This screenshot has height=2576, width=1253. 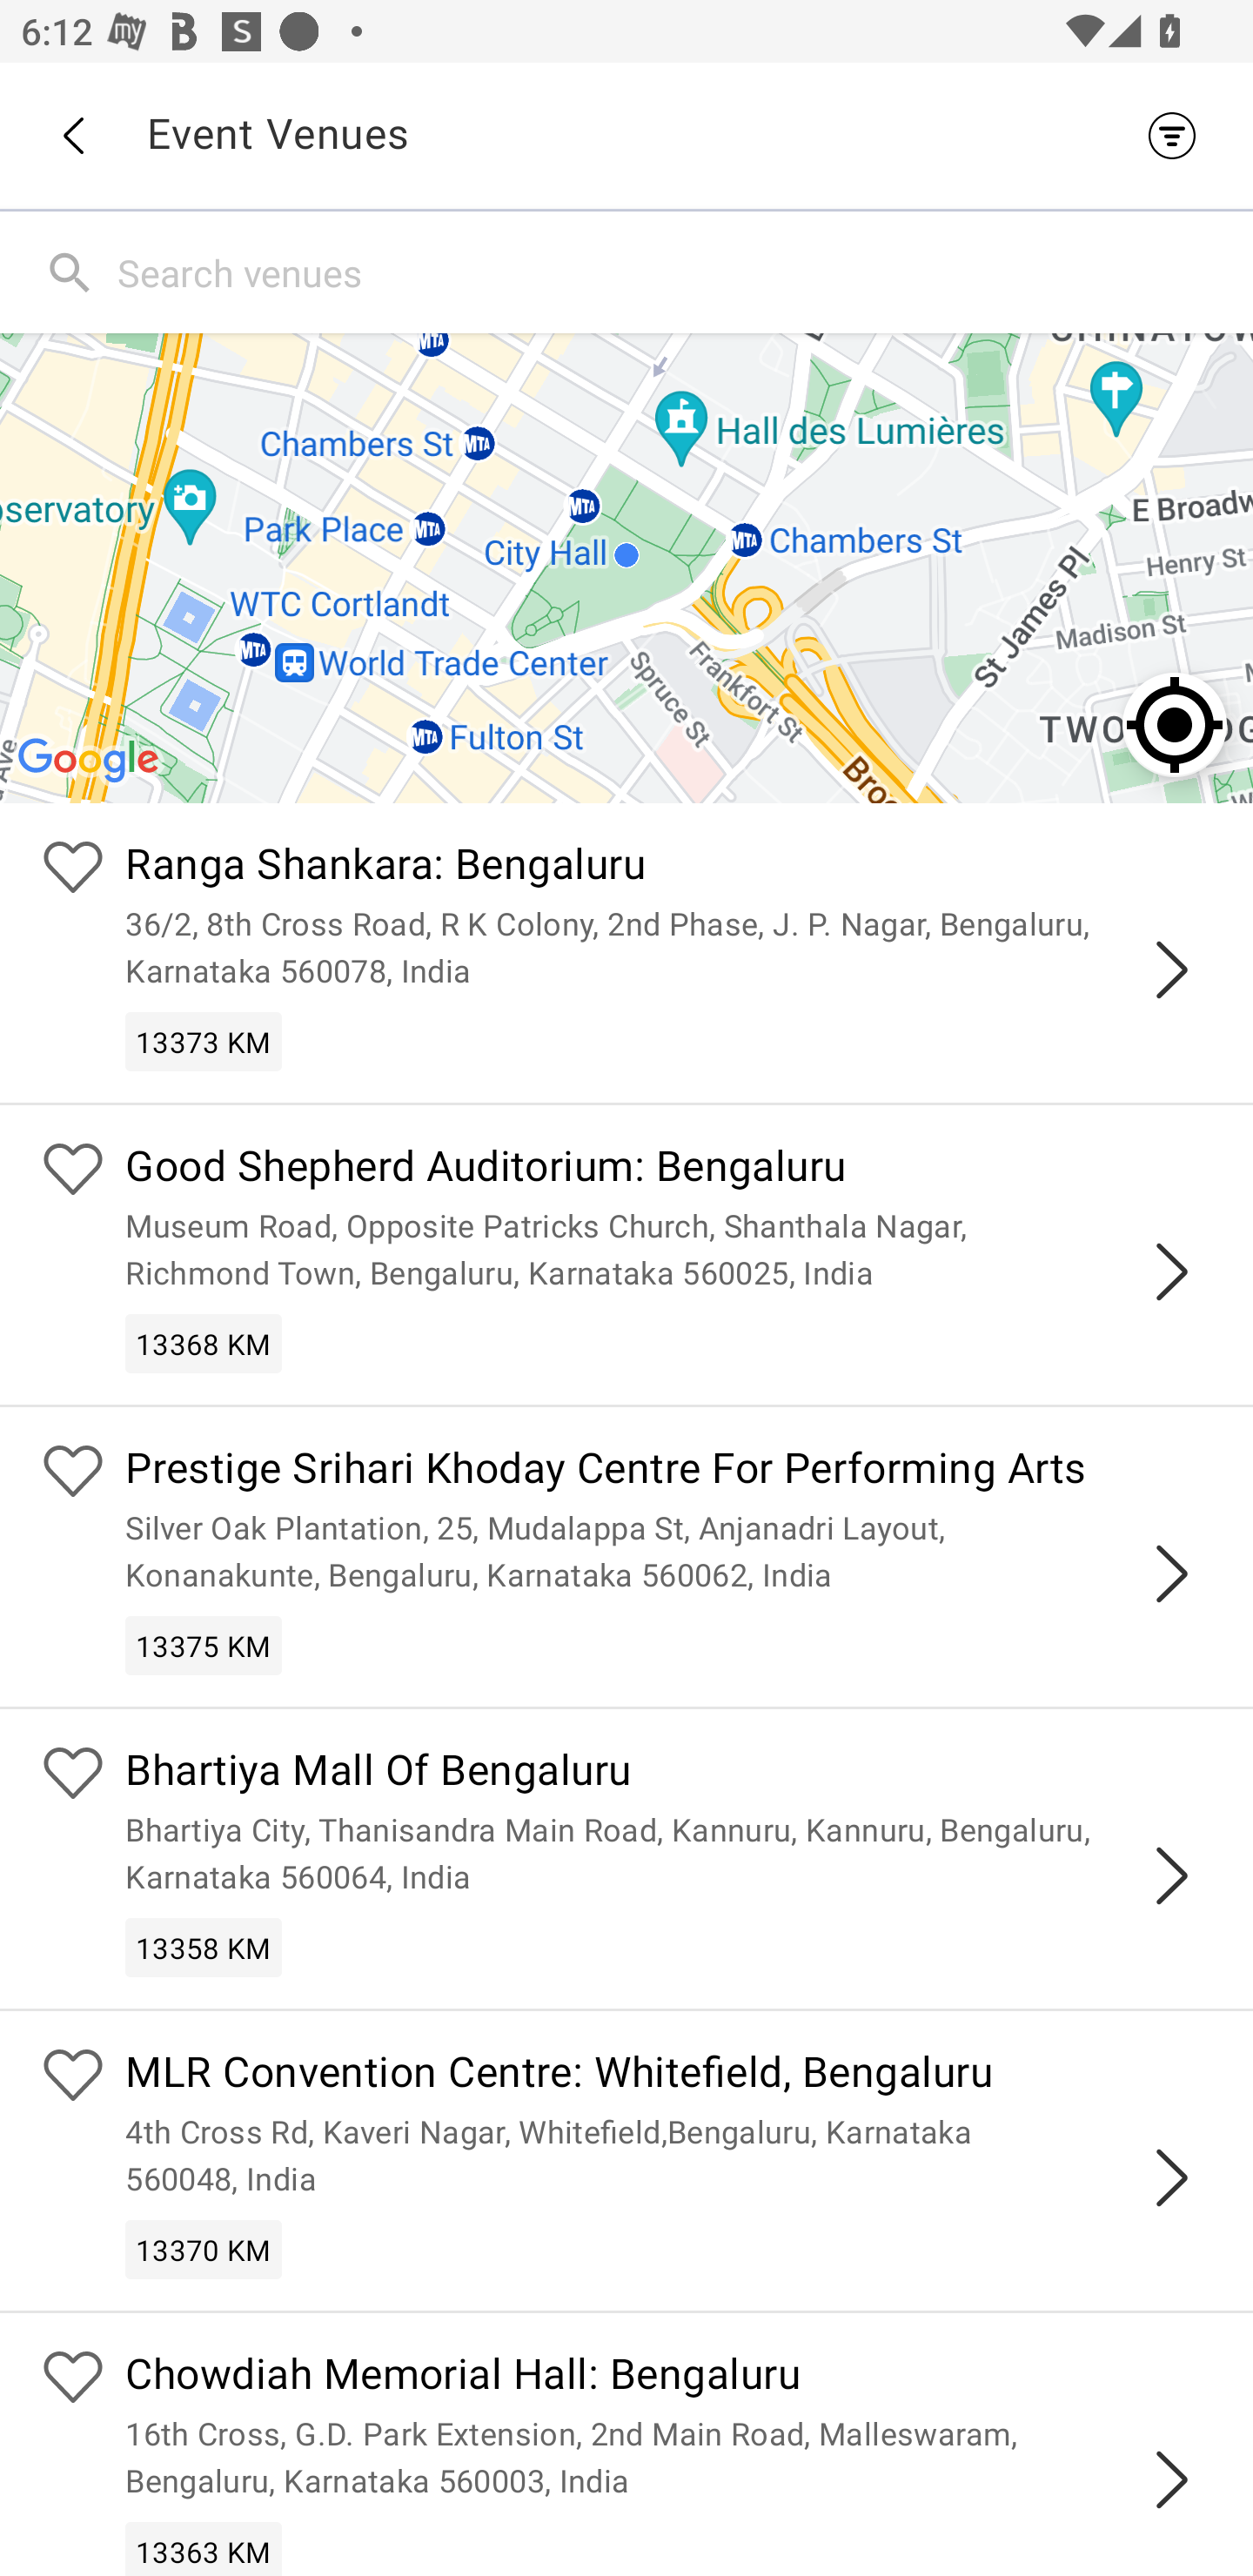 What do you see at coordinates (626, 135) in the screenshot?
I see `Back Event Venues Filter` at bounding box center [626, 135].